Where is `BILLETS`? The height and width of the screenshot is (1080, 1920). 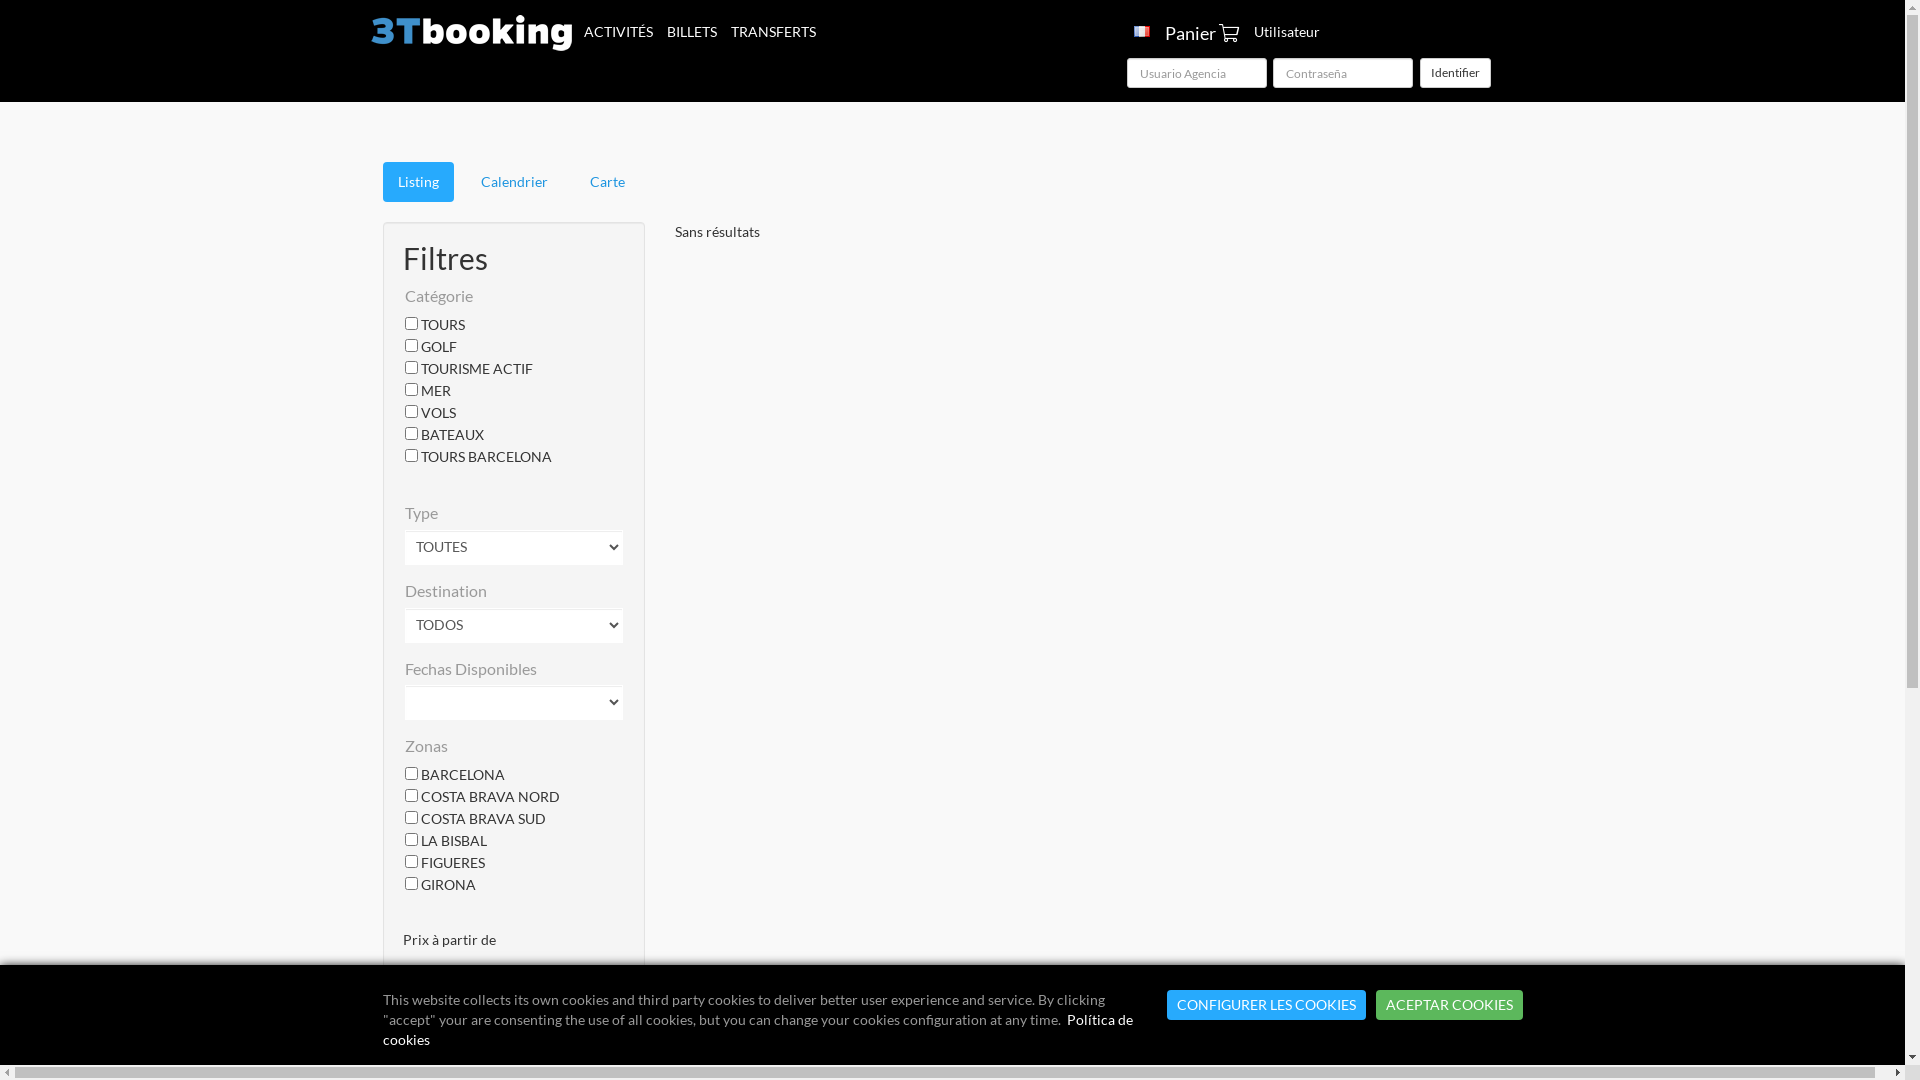 BILLETS is located at coordinates (692, 32).